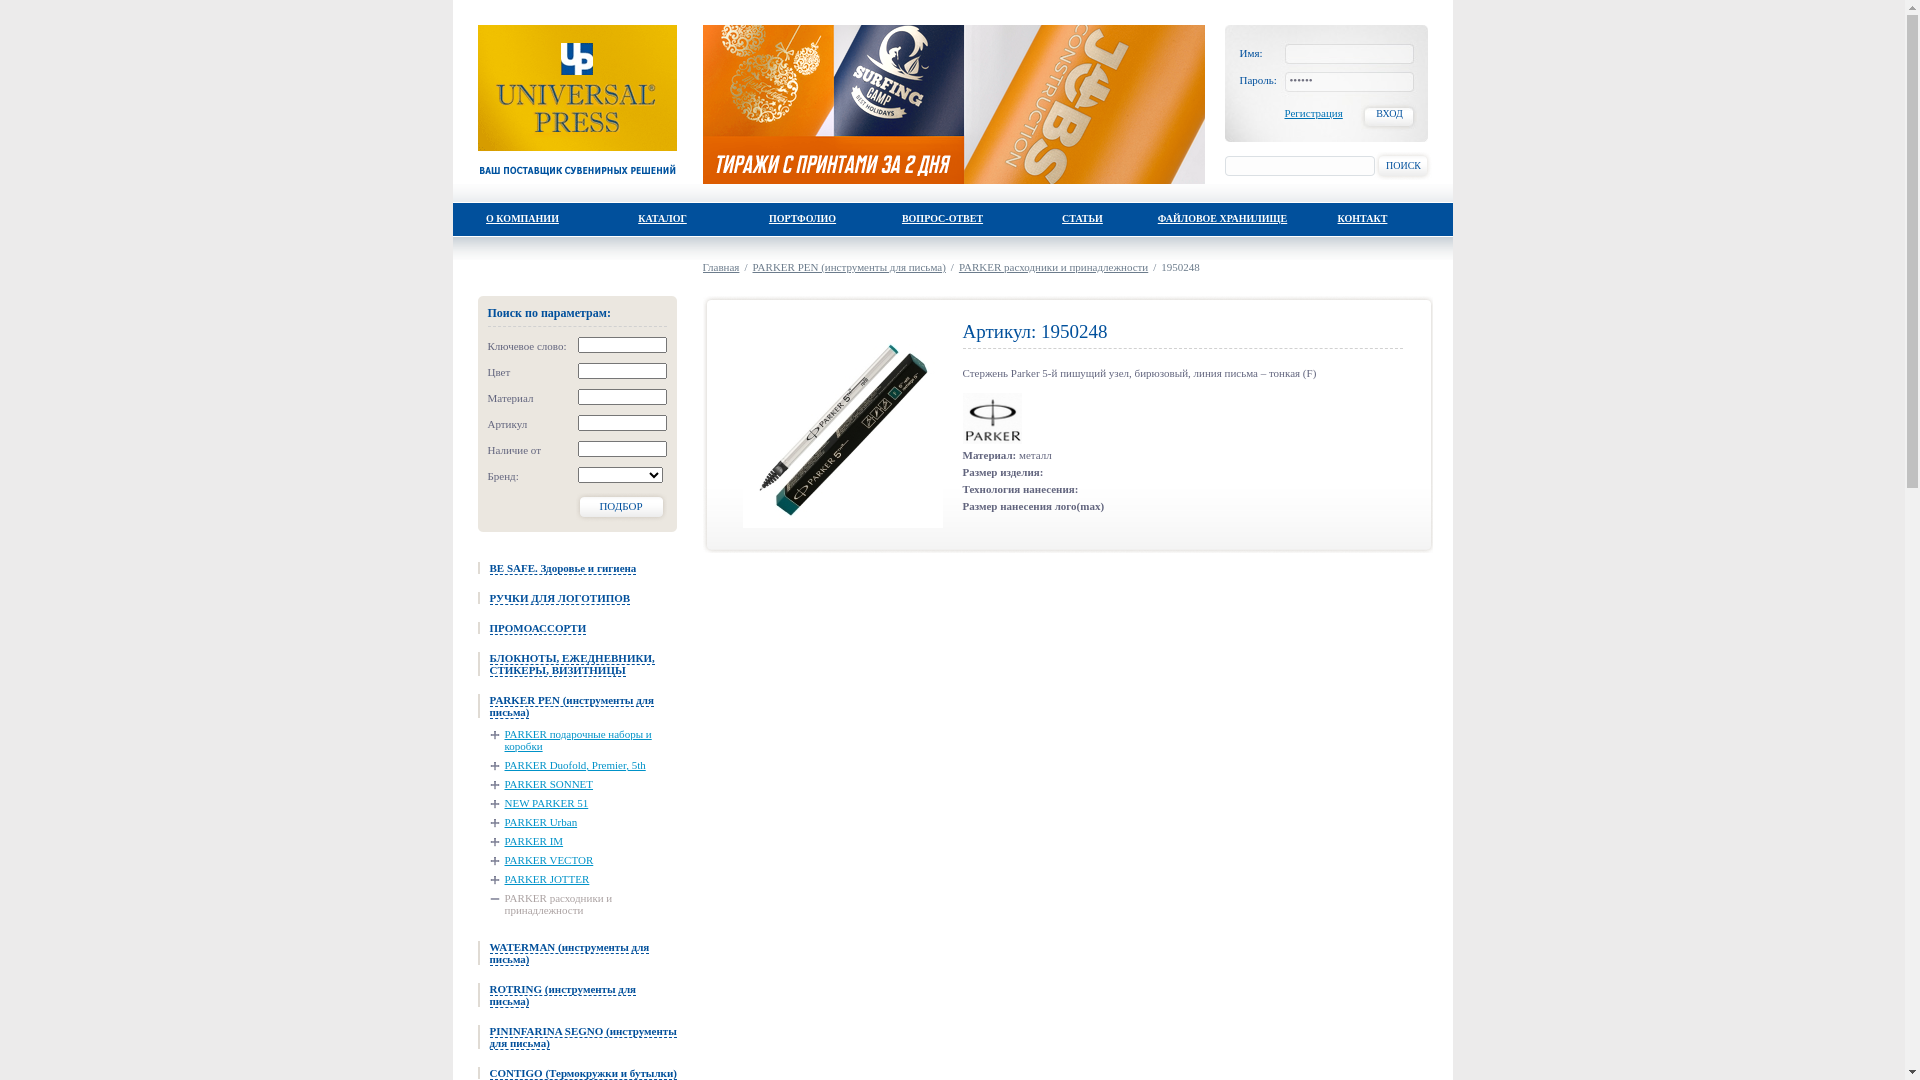 This screenshot has width=1920, height=1080. What do you see at coordinates (534, 822) in the screenshot?
I see `PARKER Urban` at bounding box center [534, 822].